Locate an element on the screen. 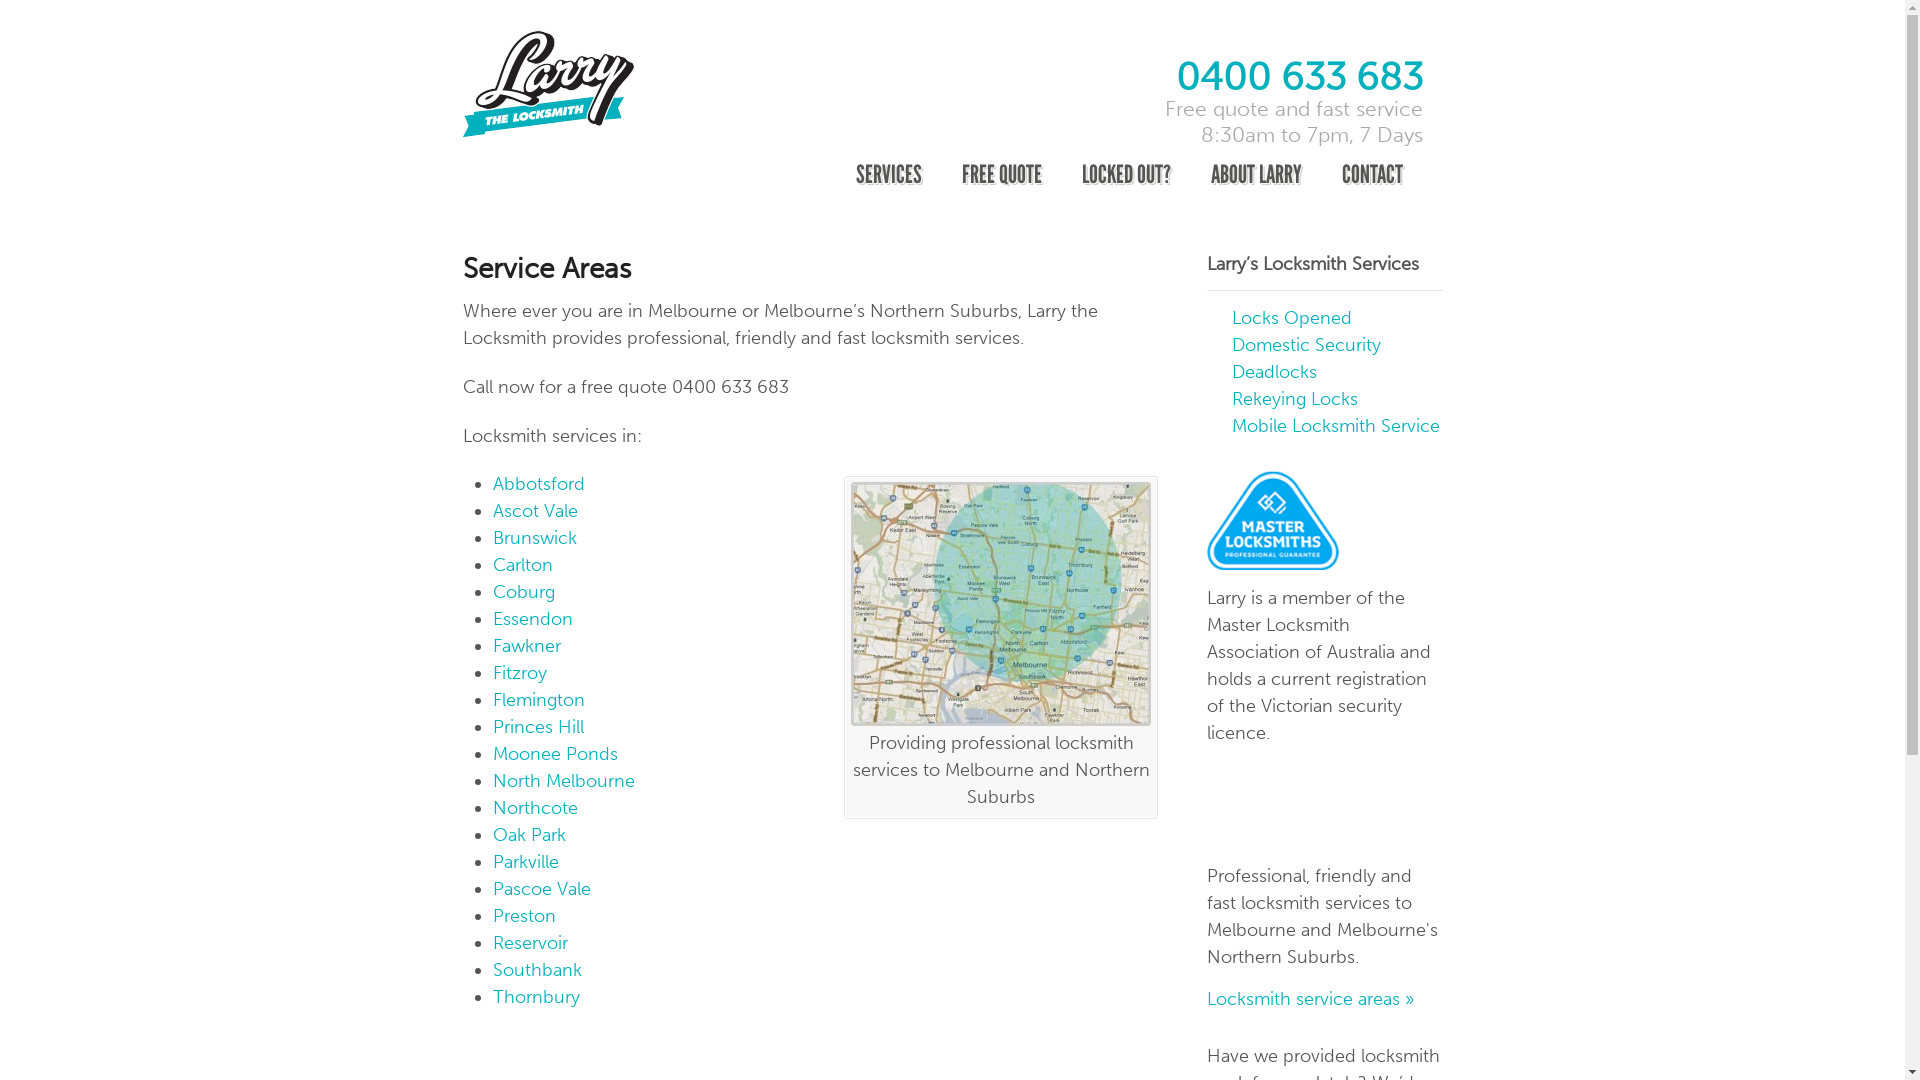 The width and height of the screenshot is (1920, 1080). Ascot Vale is located at coordinates (534, 511).